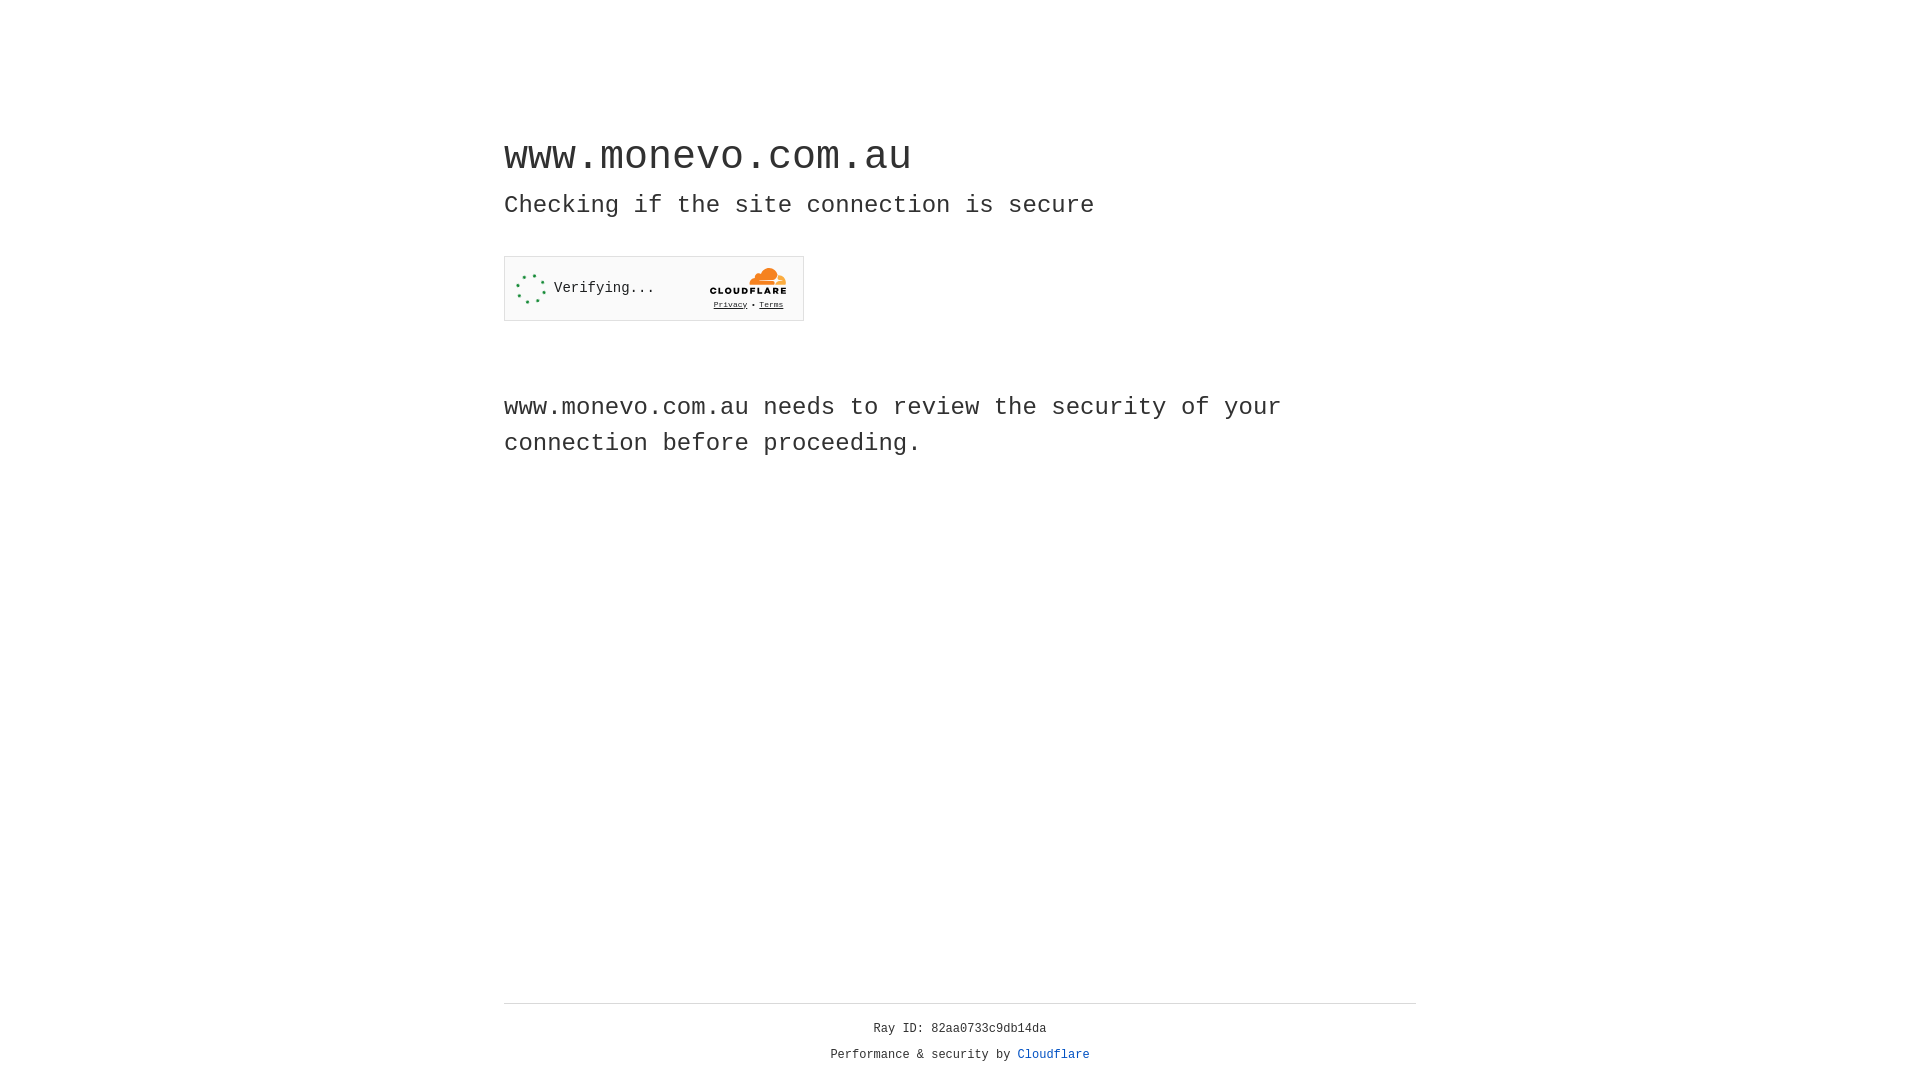 The image size is (1920, 1080). What do you see at coordinates (1054, 1055) in the screenshot?
I see `Cloudflare` at bounding box center [1054, 1055].